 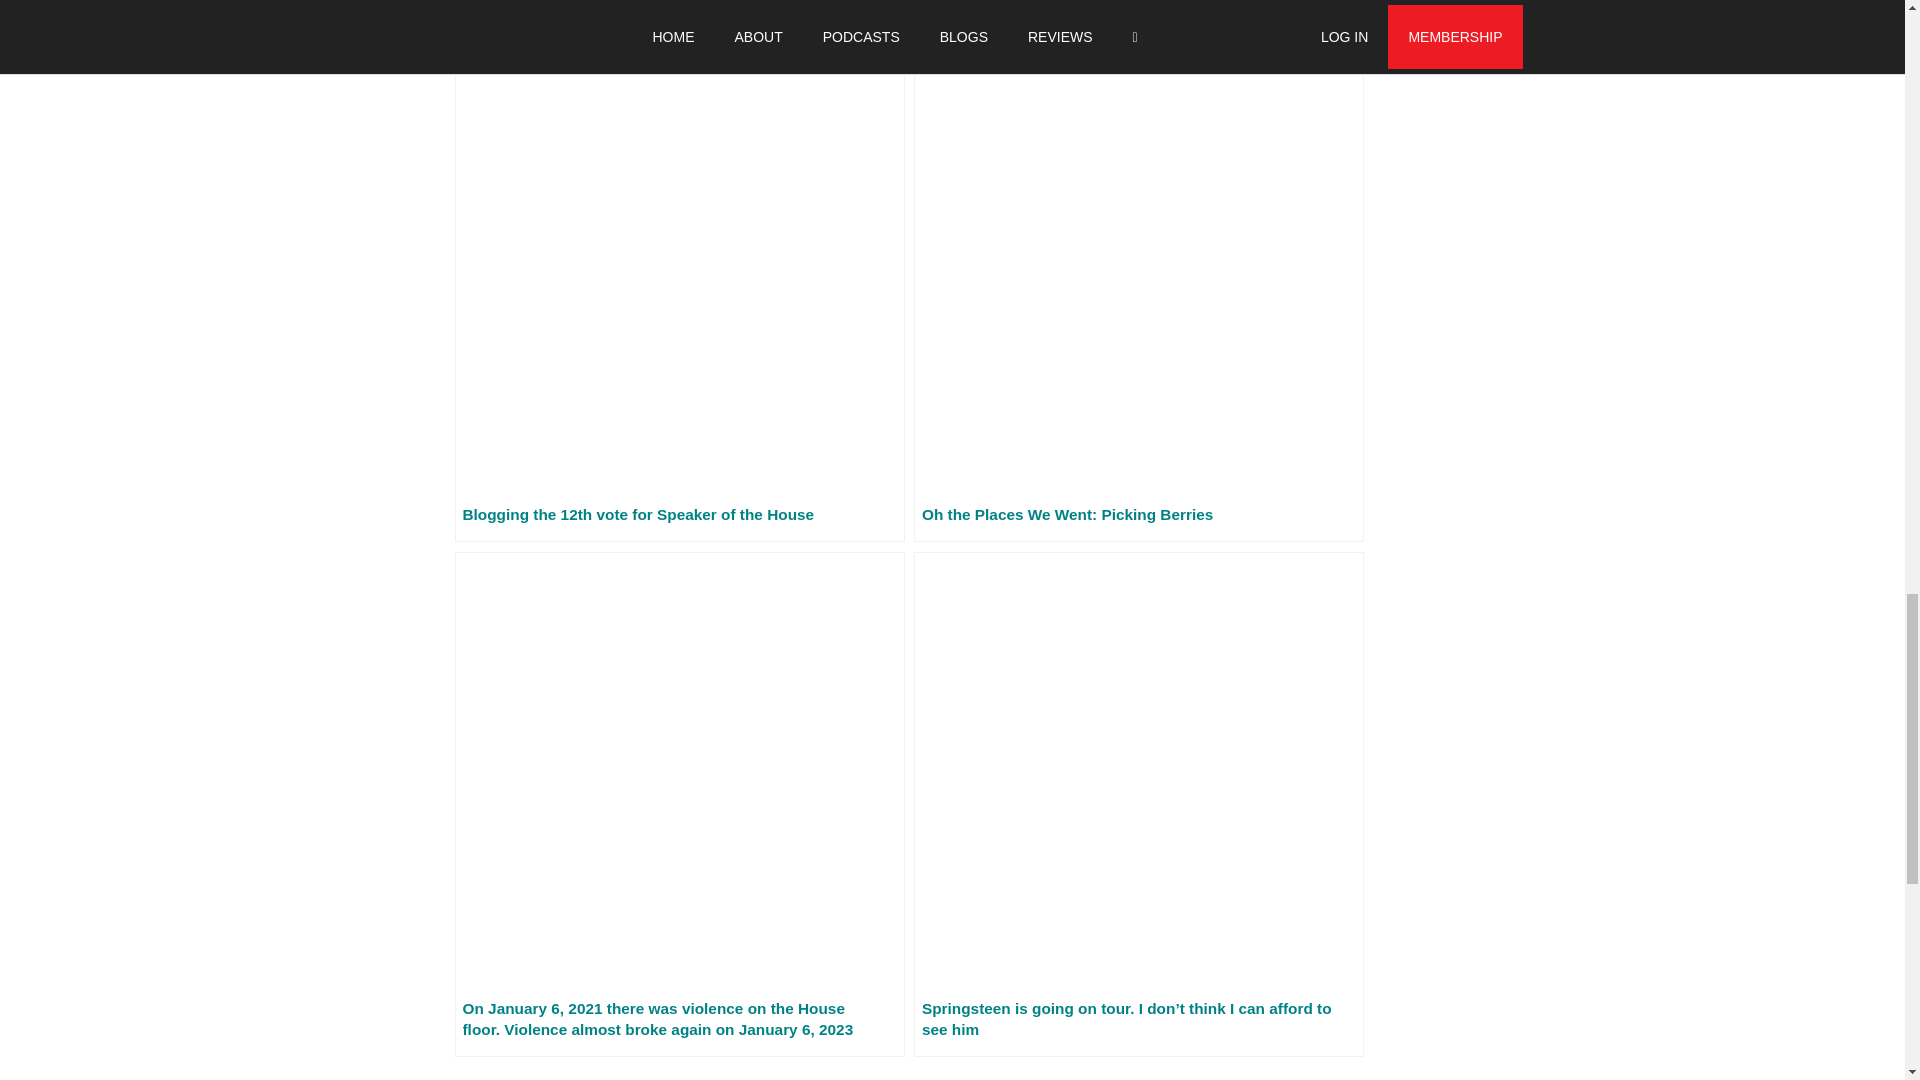 What do you see at coordinates (1138, 300) in the screenshot?
I see `Oh the Places We Went: Picking Berries` at bounding box center [1138, 300].